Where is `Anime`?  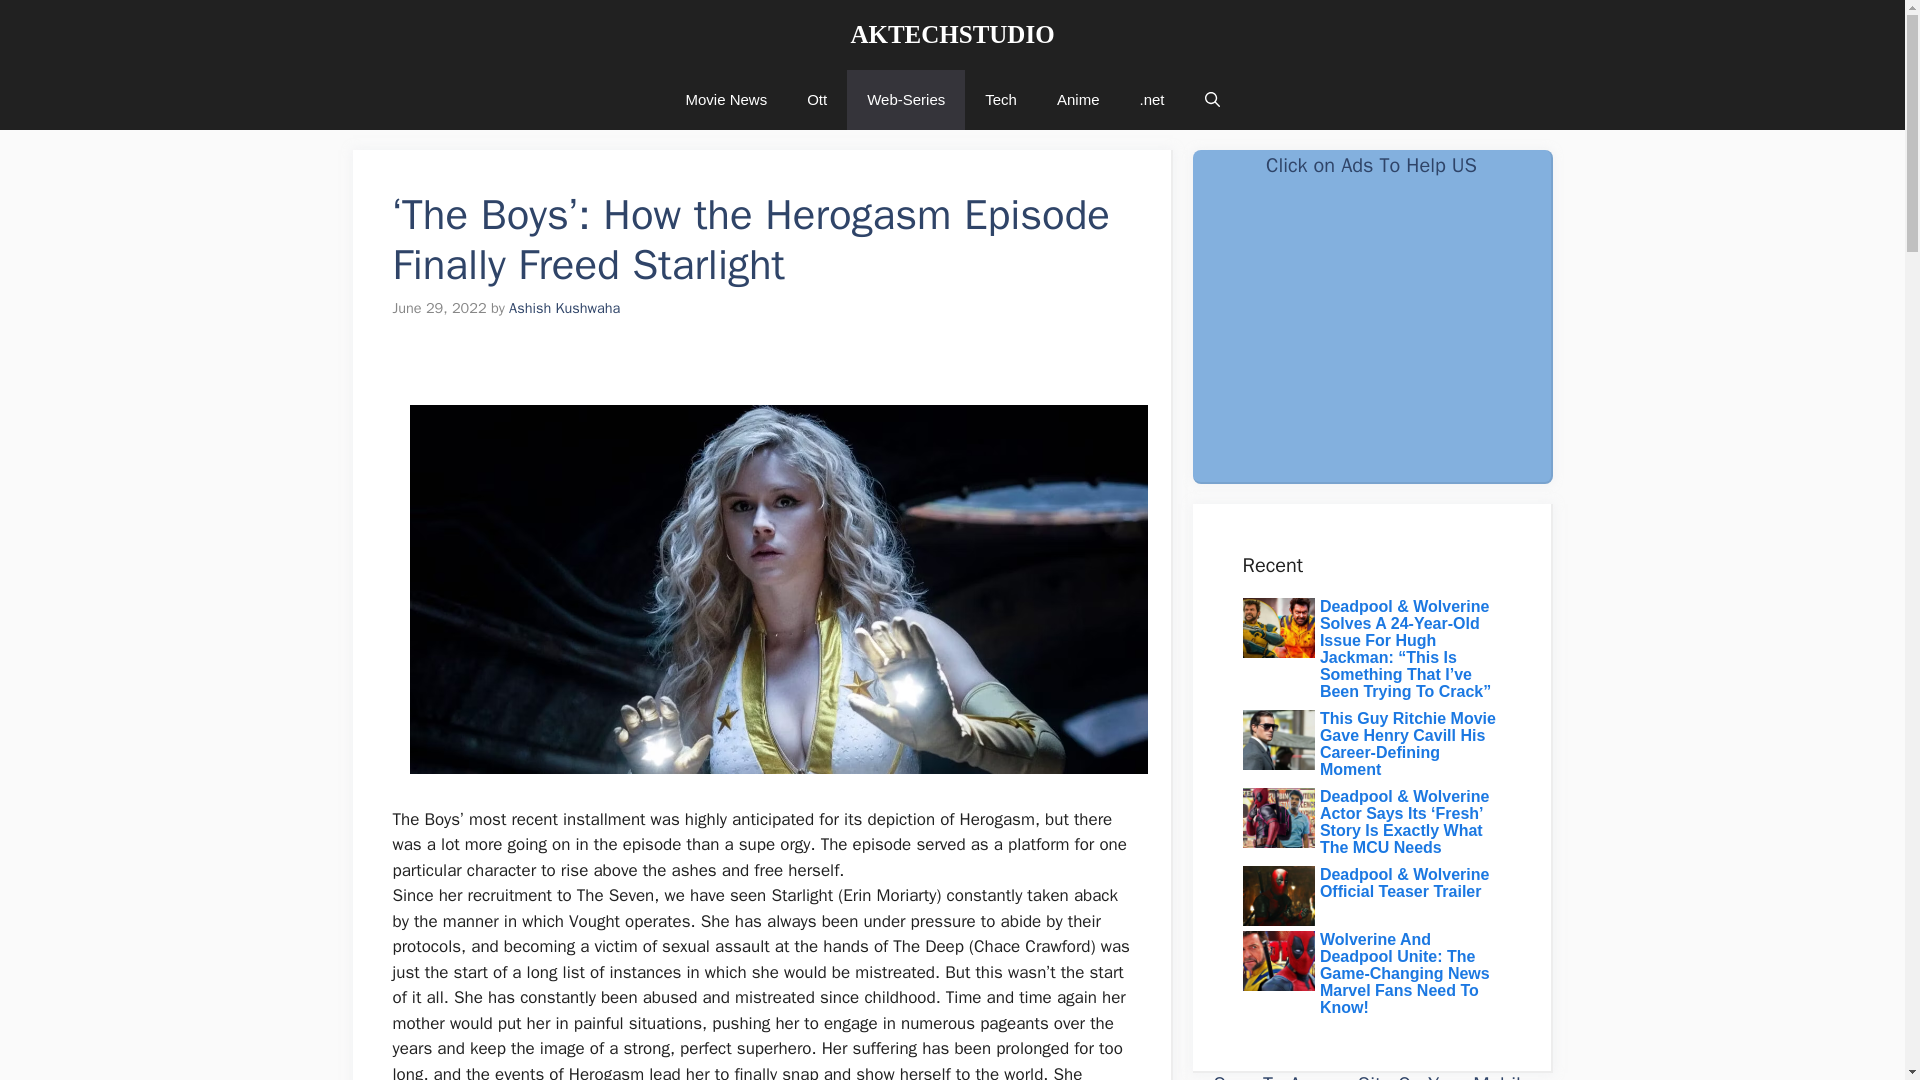 Anime is located at coordinates (1078, 100).